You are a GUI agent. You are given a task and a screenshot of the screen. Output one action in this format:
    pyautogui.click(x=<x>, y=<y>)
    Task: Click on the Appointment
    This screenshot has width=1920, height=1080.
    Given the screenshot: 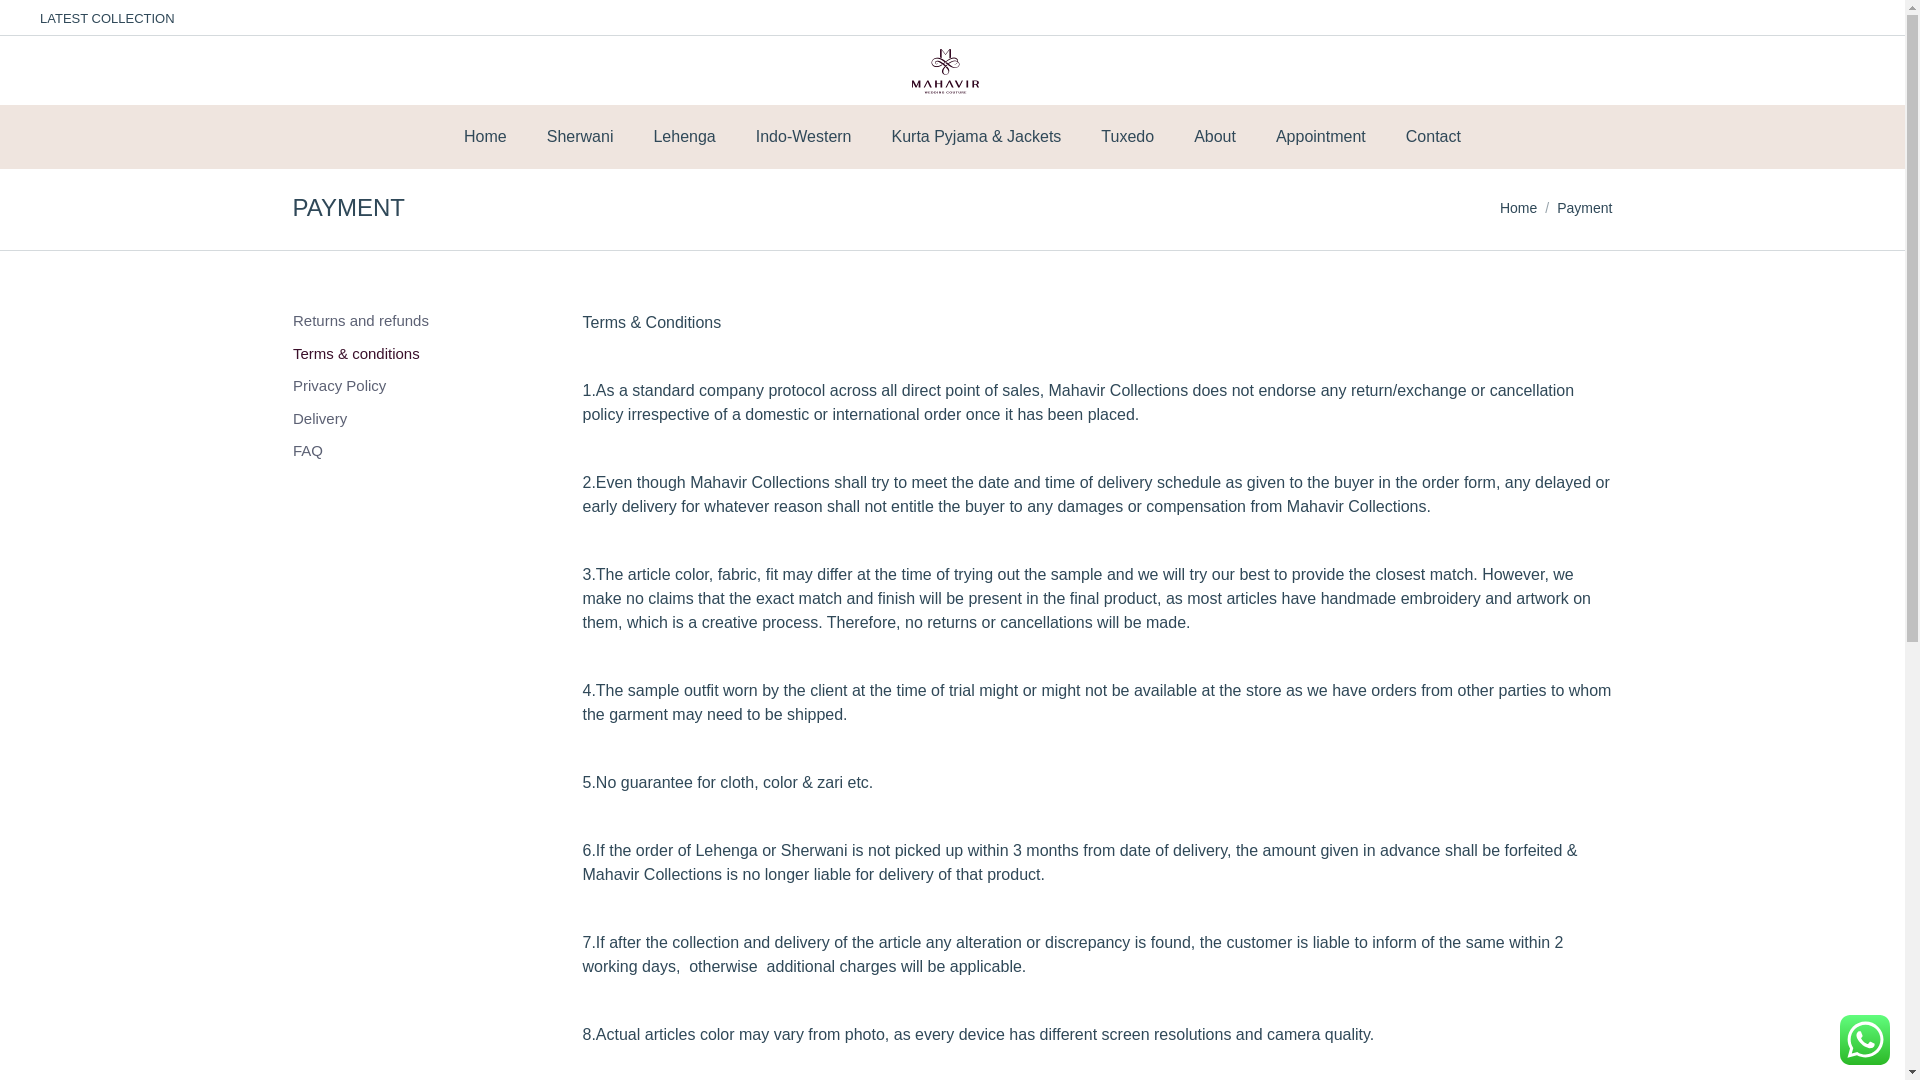 What is the action you would take?
    pyautogui.click(x=1320, y=137)
    